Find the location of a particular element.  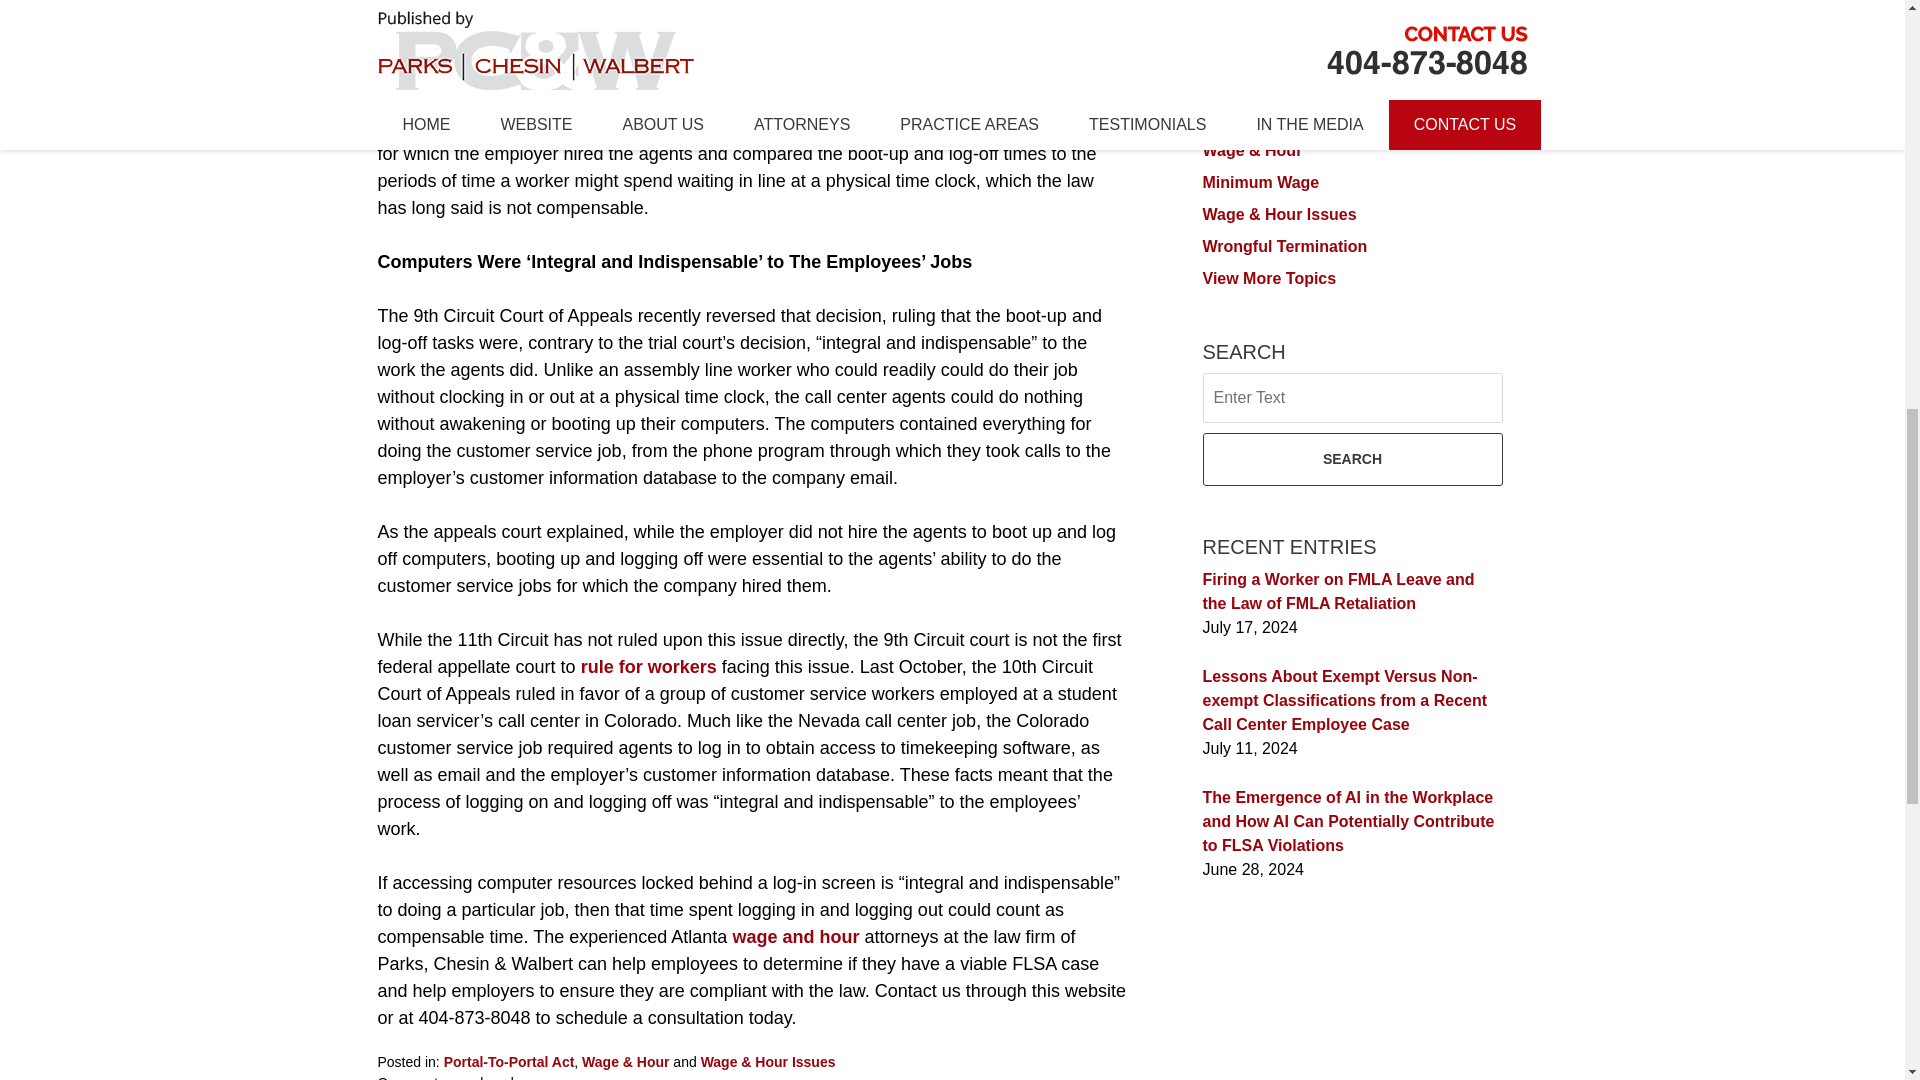

Portal-To-Portal Act is located at coordinates (508, 1062).